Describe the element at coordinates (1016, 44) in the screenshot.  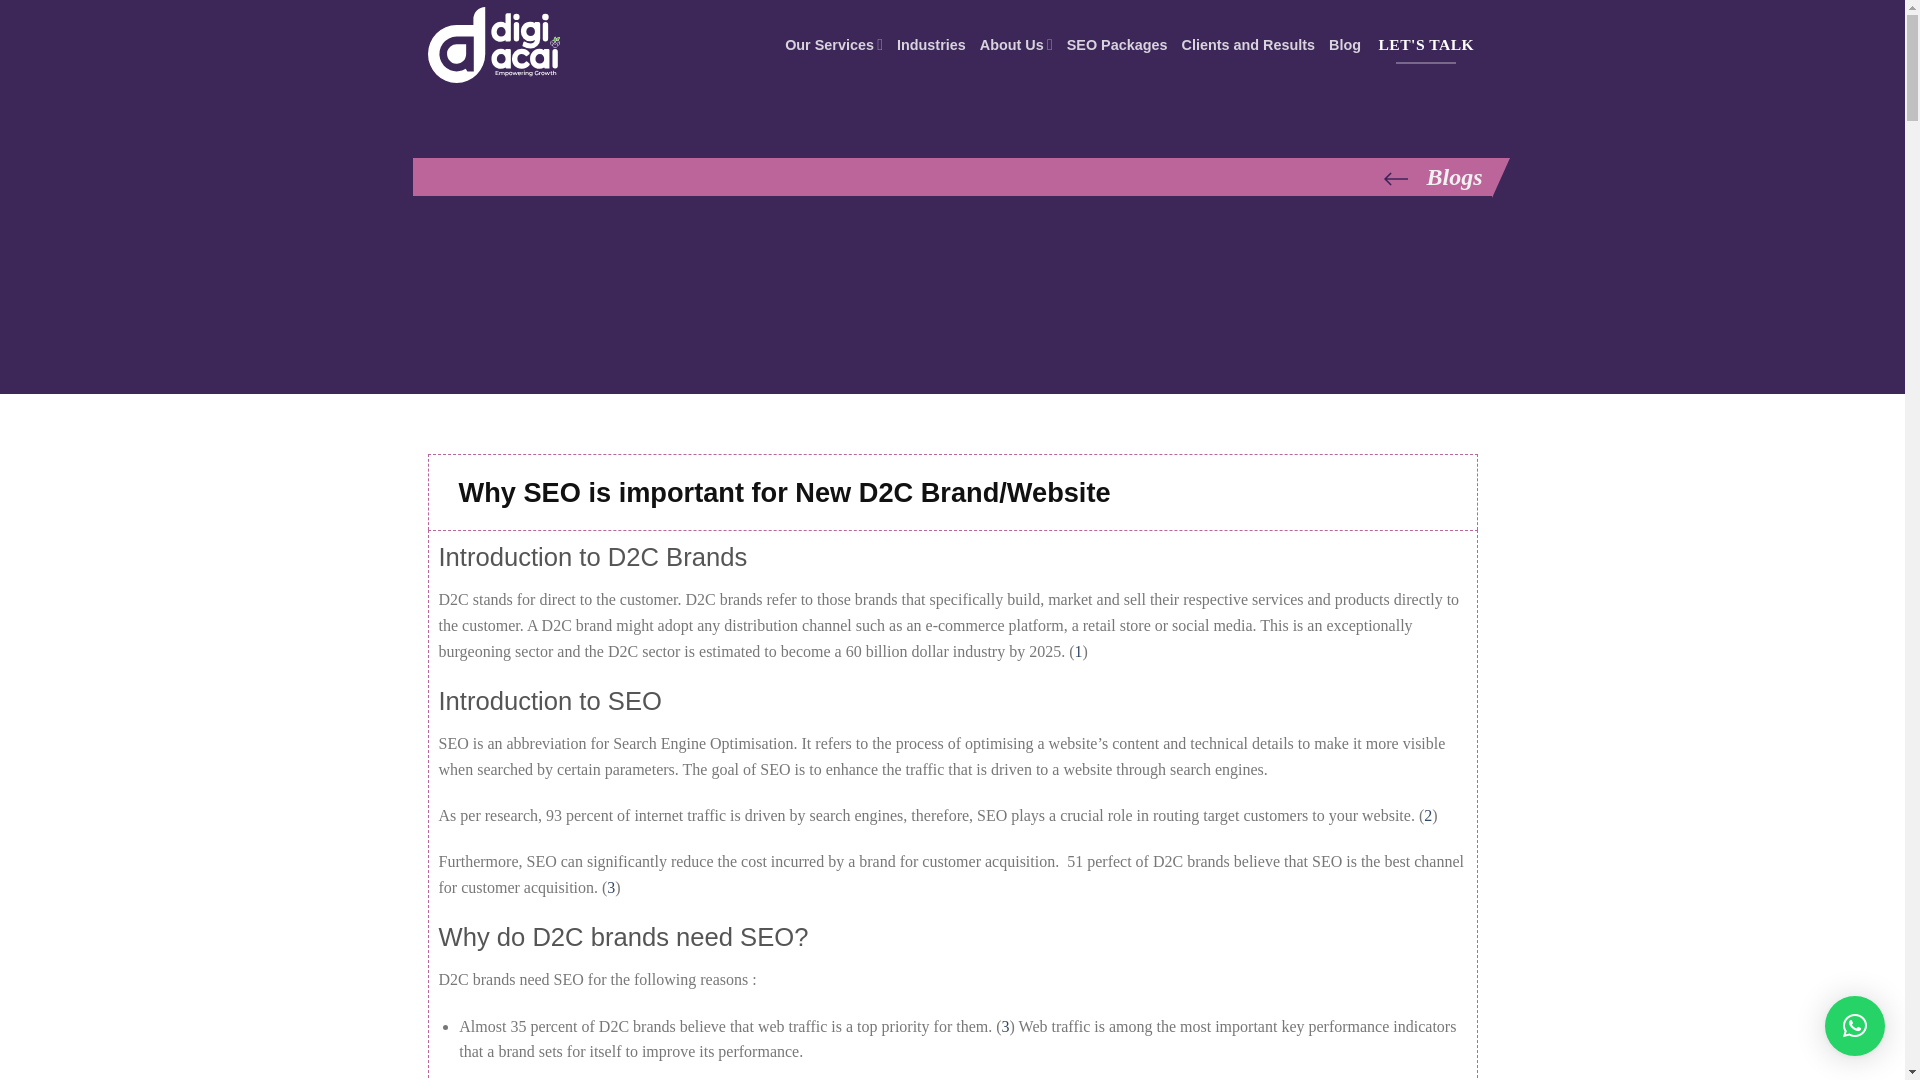
I see `About Us` at that location.